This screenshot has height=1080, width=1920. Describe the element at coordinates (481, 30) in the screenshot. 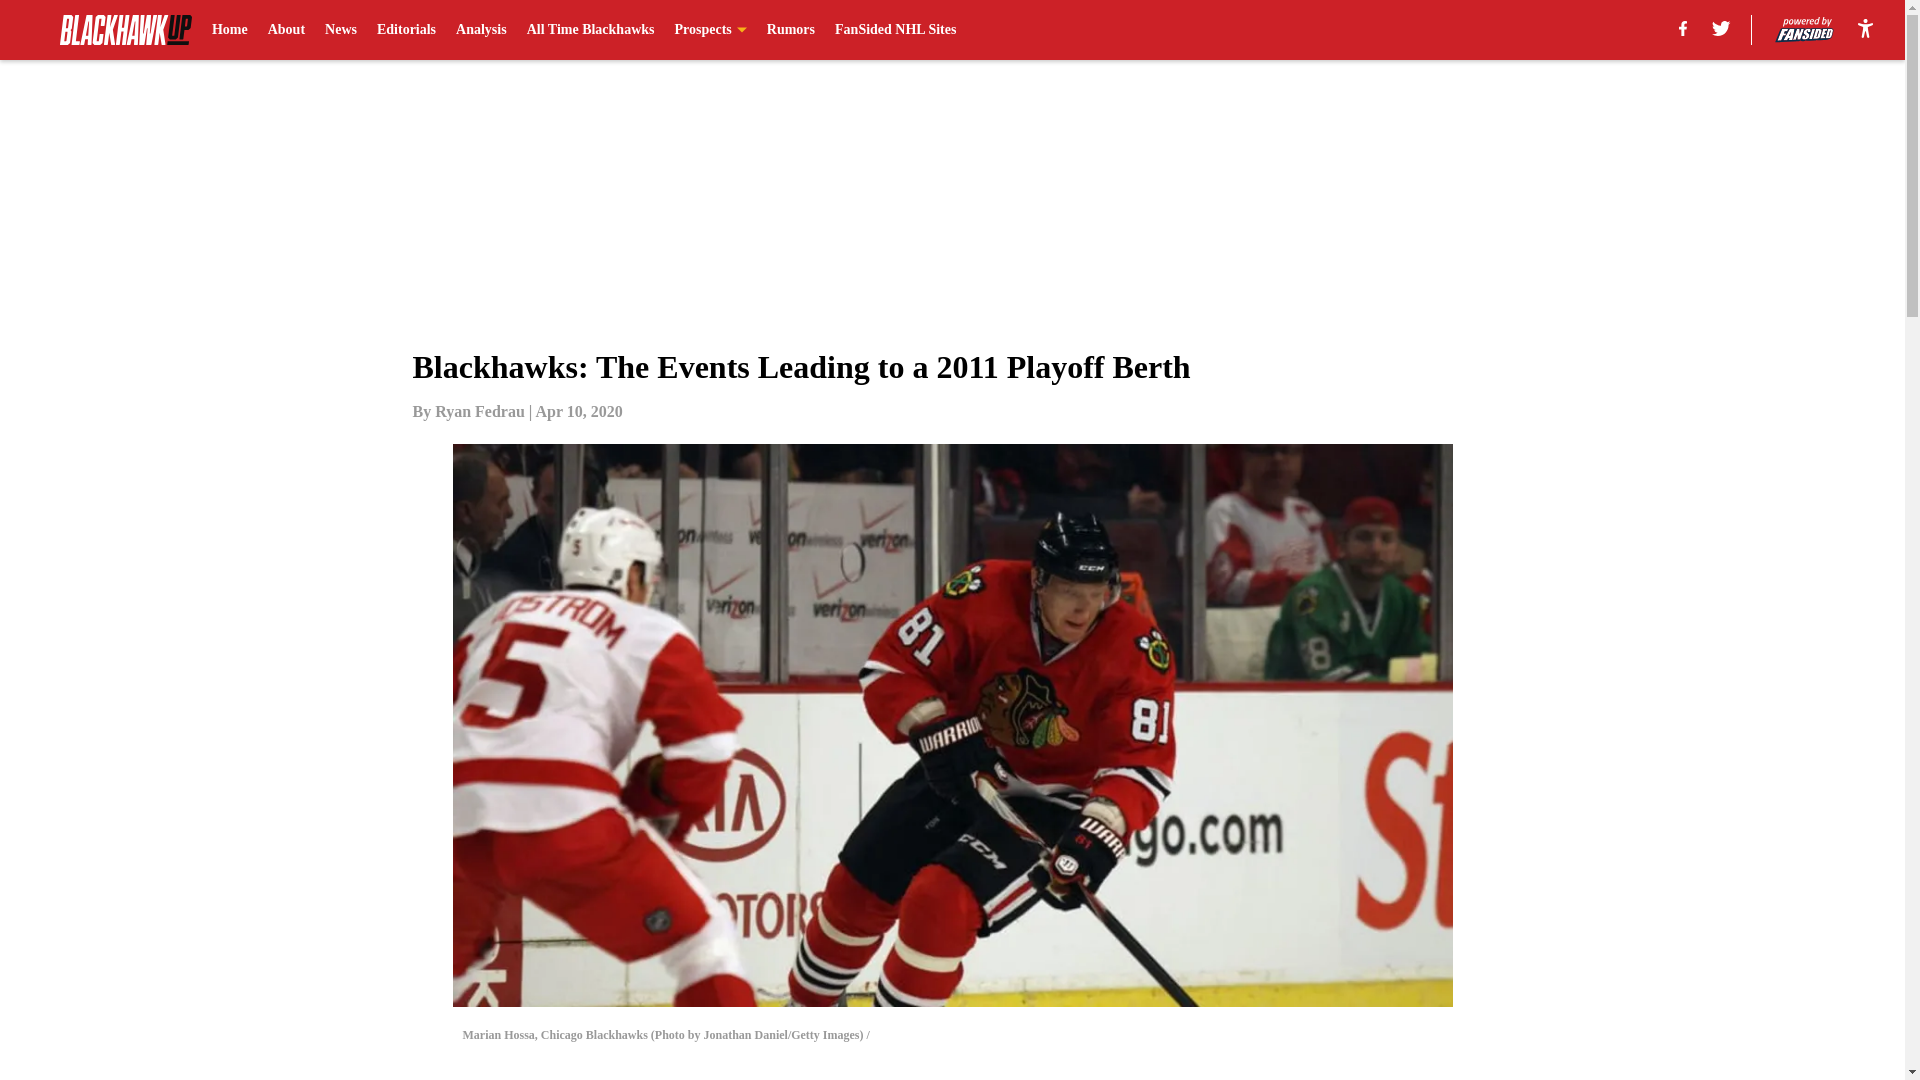

I see `Analysis` at that location.